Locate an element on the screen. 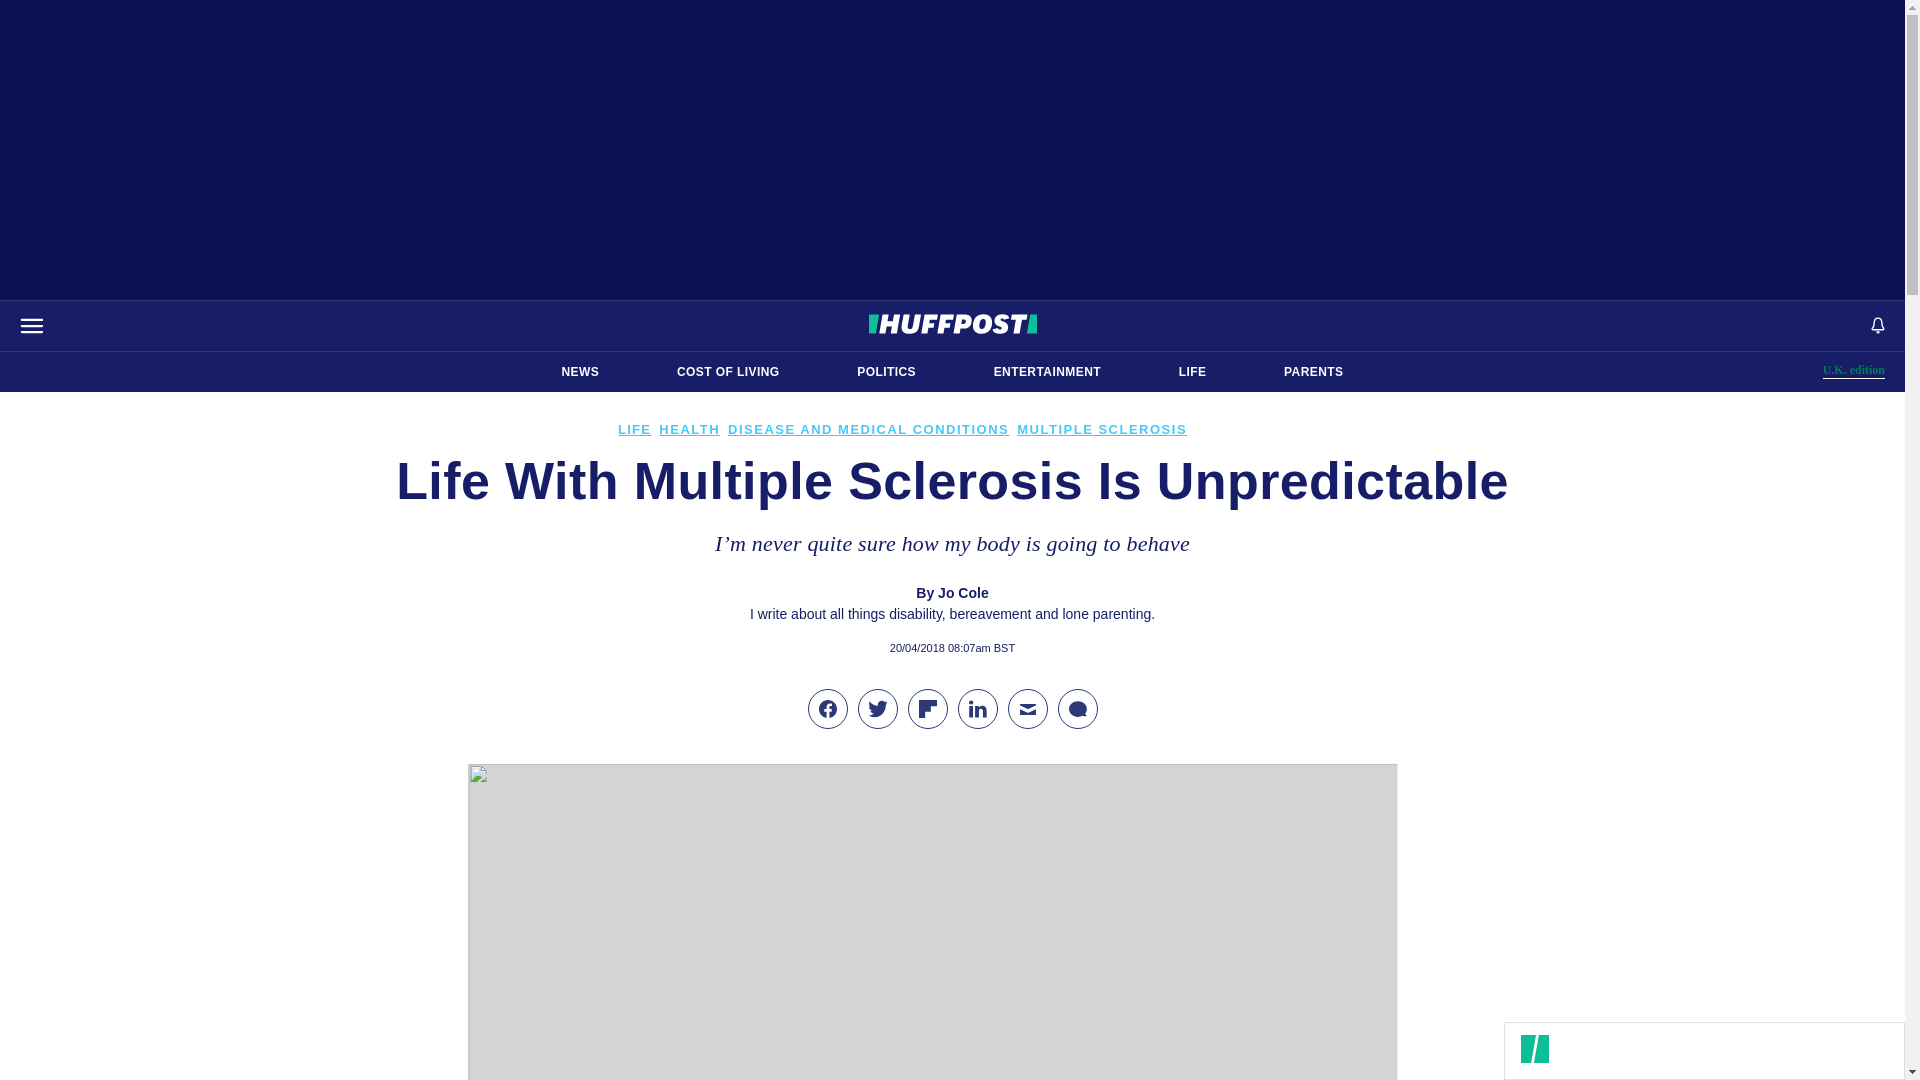  NEWS is located at coordinates (580, 372).